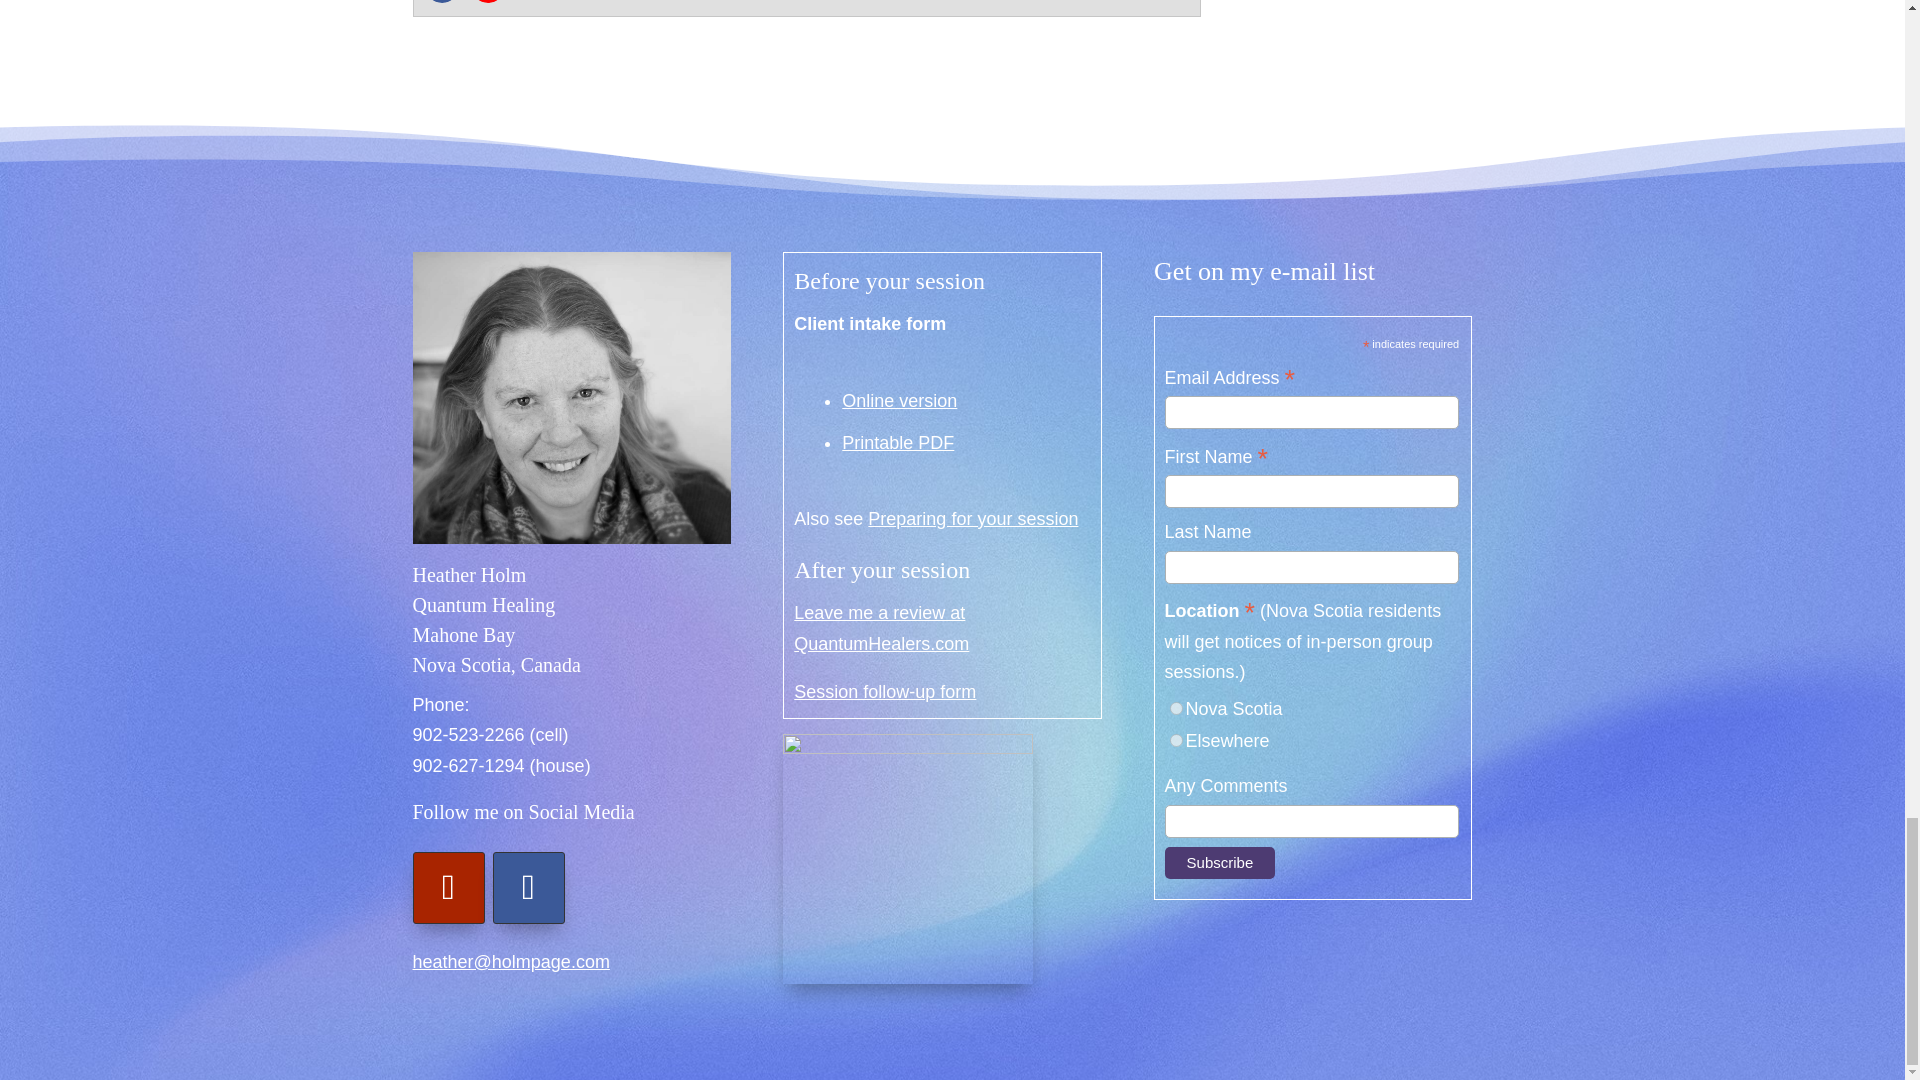 This screenshot has width=1920, height=1080. Describe the element at coordinates (1220, 862) in the screenshot. I see `Subscribe` at that location.